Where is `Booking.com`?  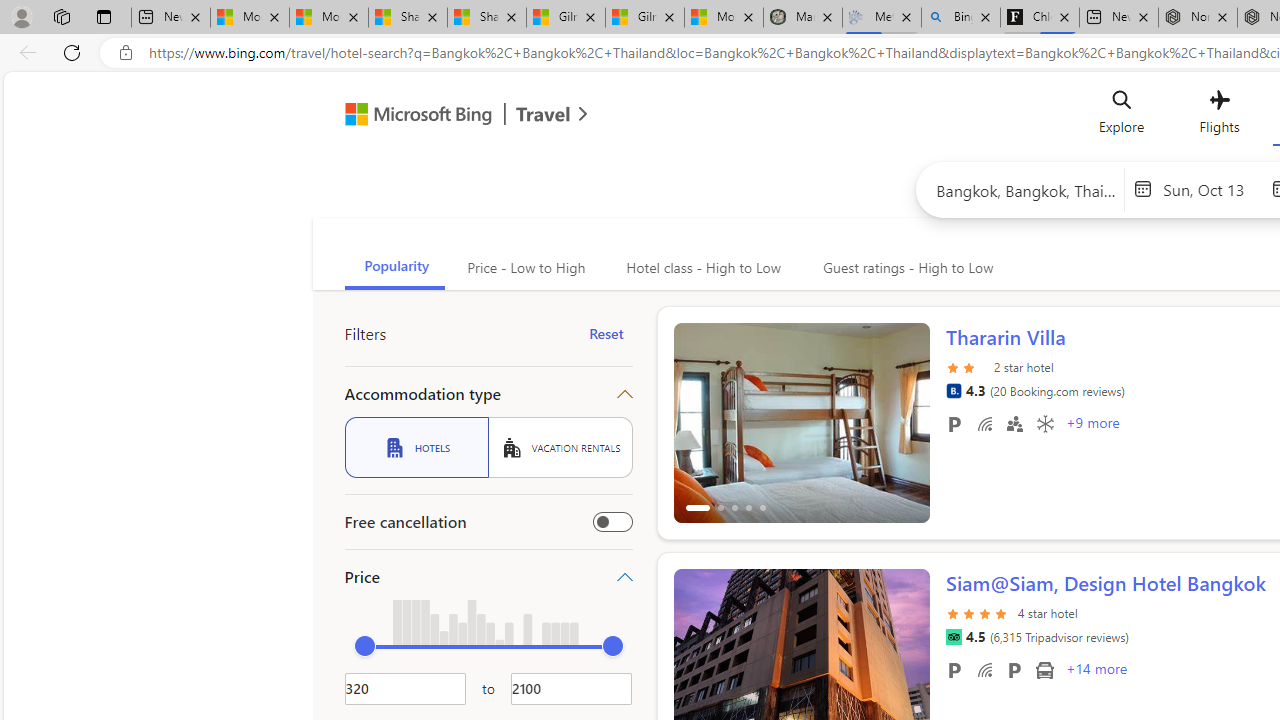
Booking.com is located at coordinates (953, 390).